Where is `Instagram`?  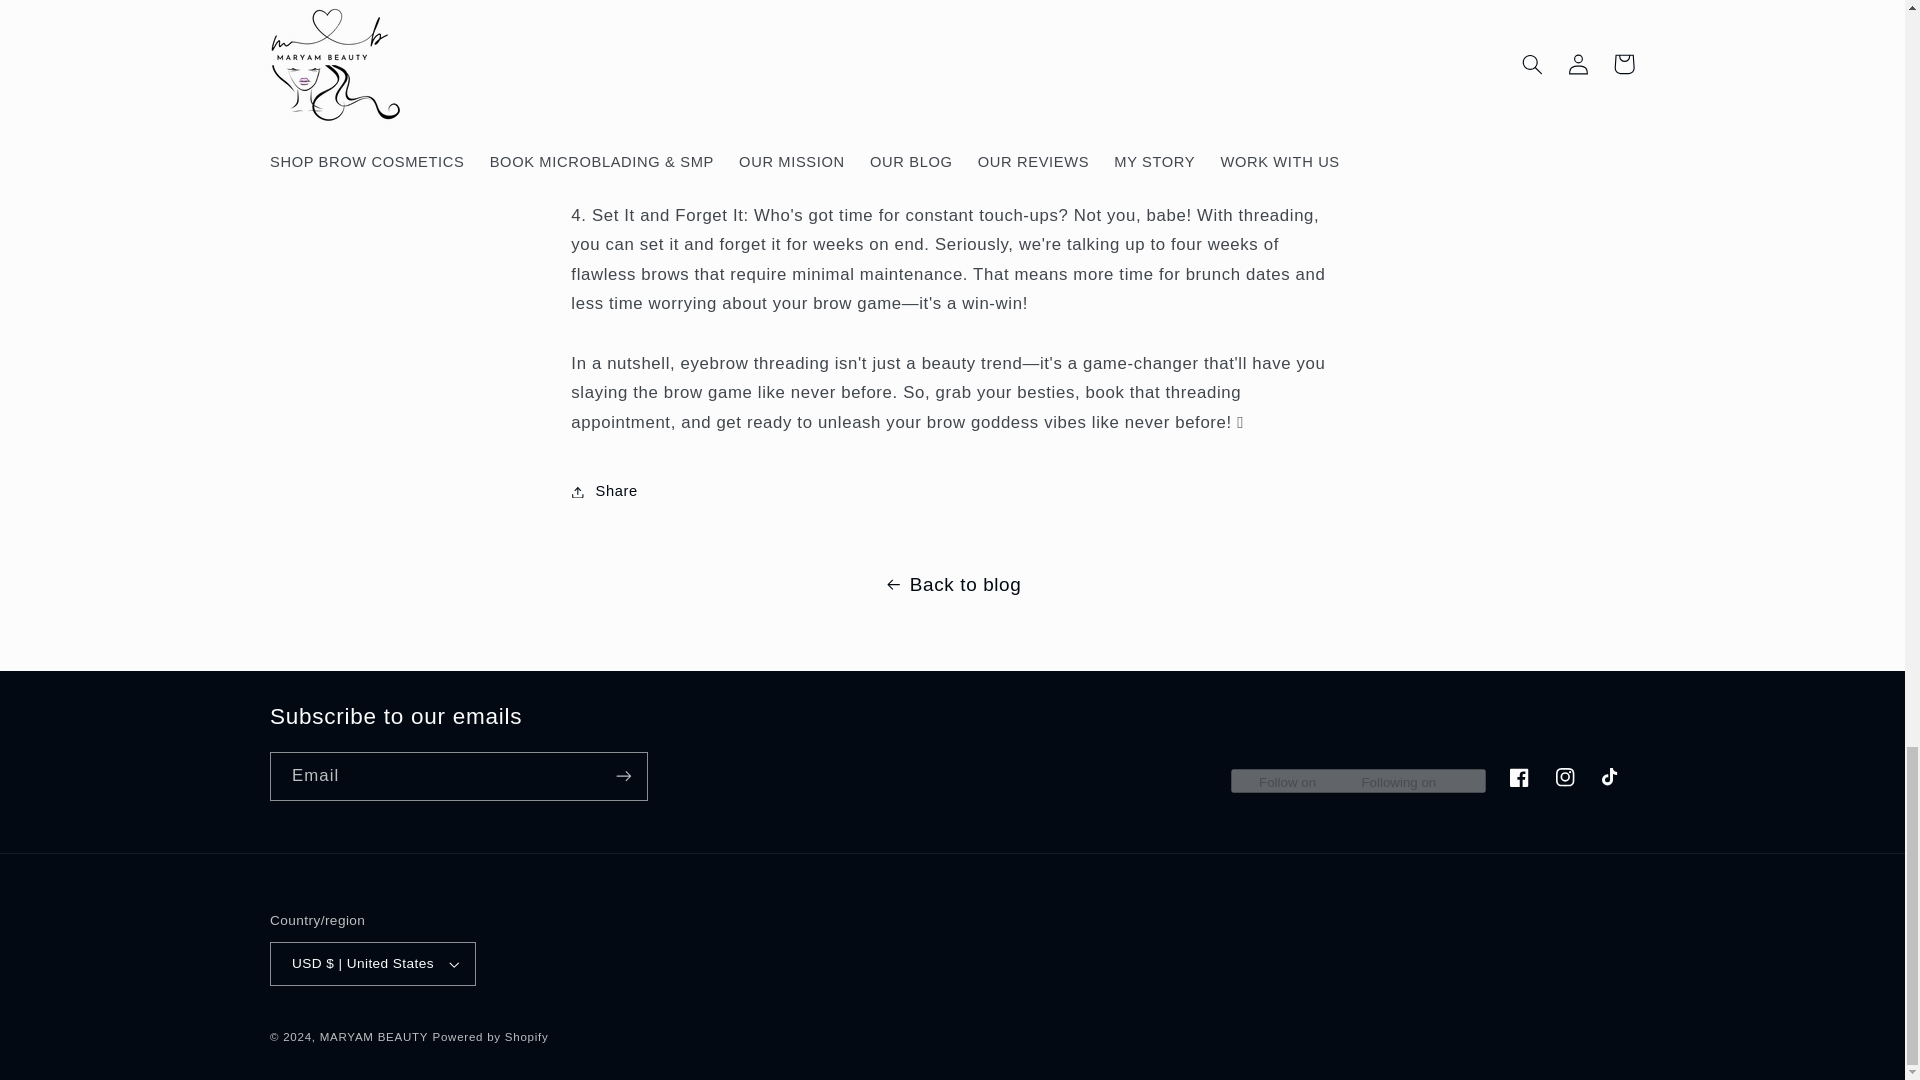
Instagram is located at coordinates (1566, 778).